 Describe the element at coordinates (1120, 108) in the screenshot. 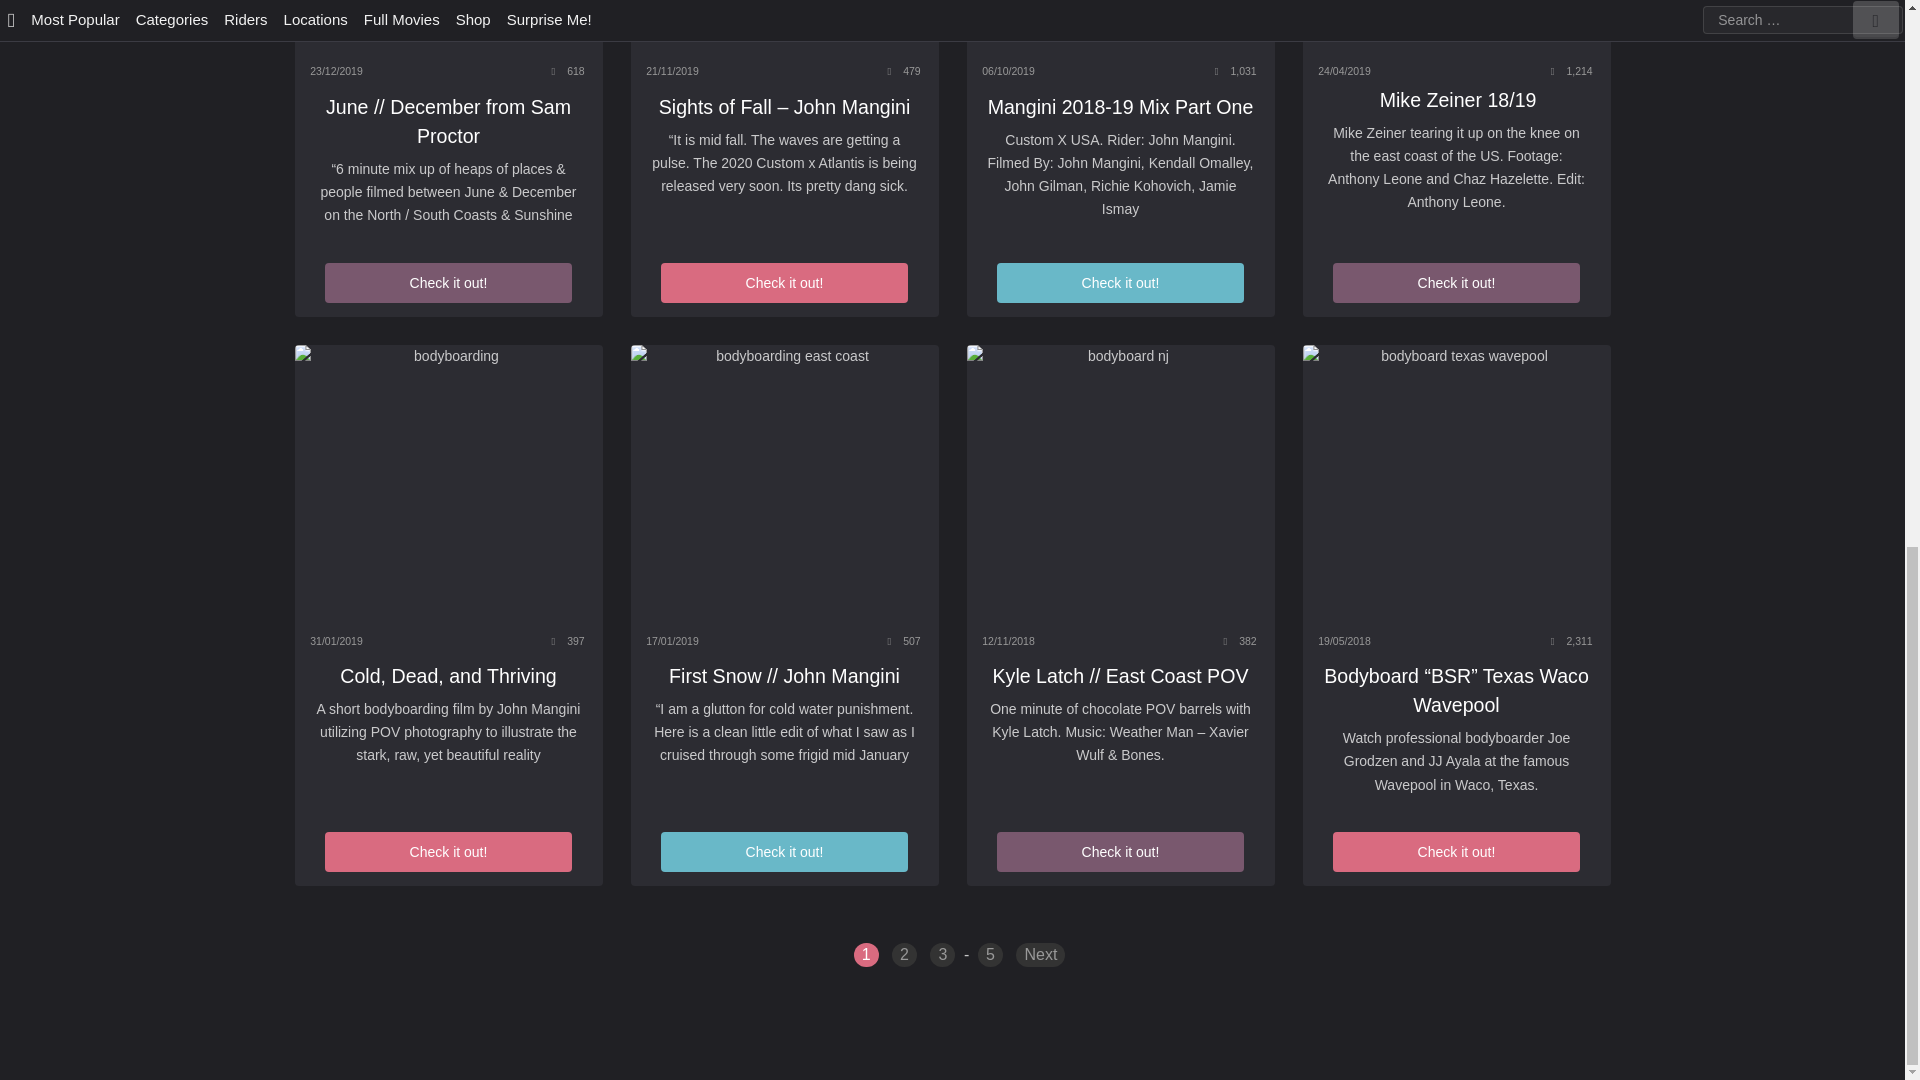

I see `Mangini 2018-19 Mix Part One` at that location.